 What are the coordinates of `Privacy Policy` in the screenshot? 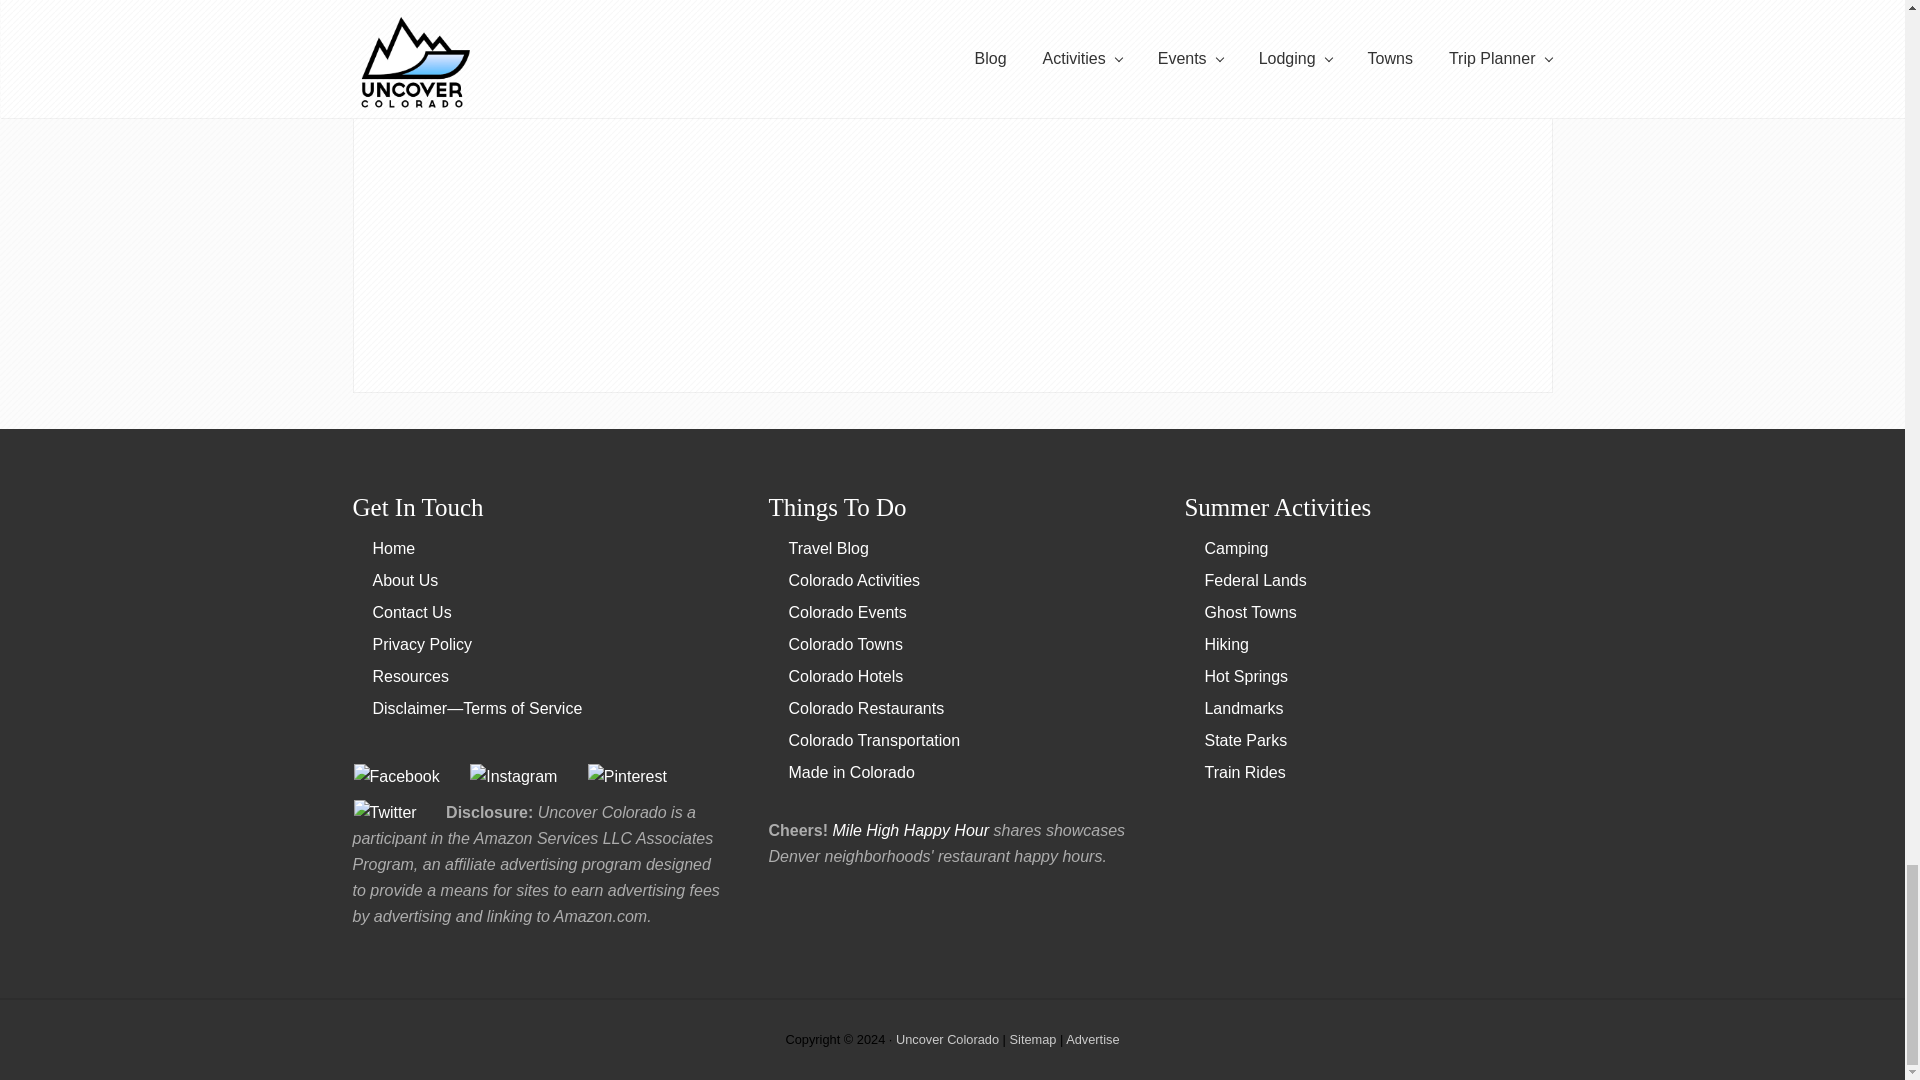 It's located at (422, 644).